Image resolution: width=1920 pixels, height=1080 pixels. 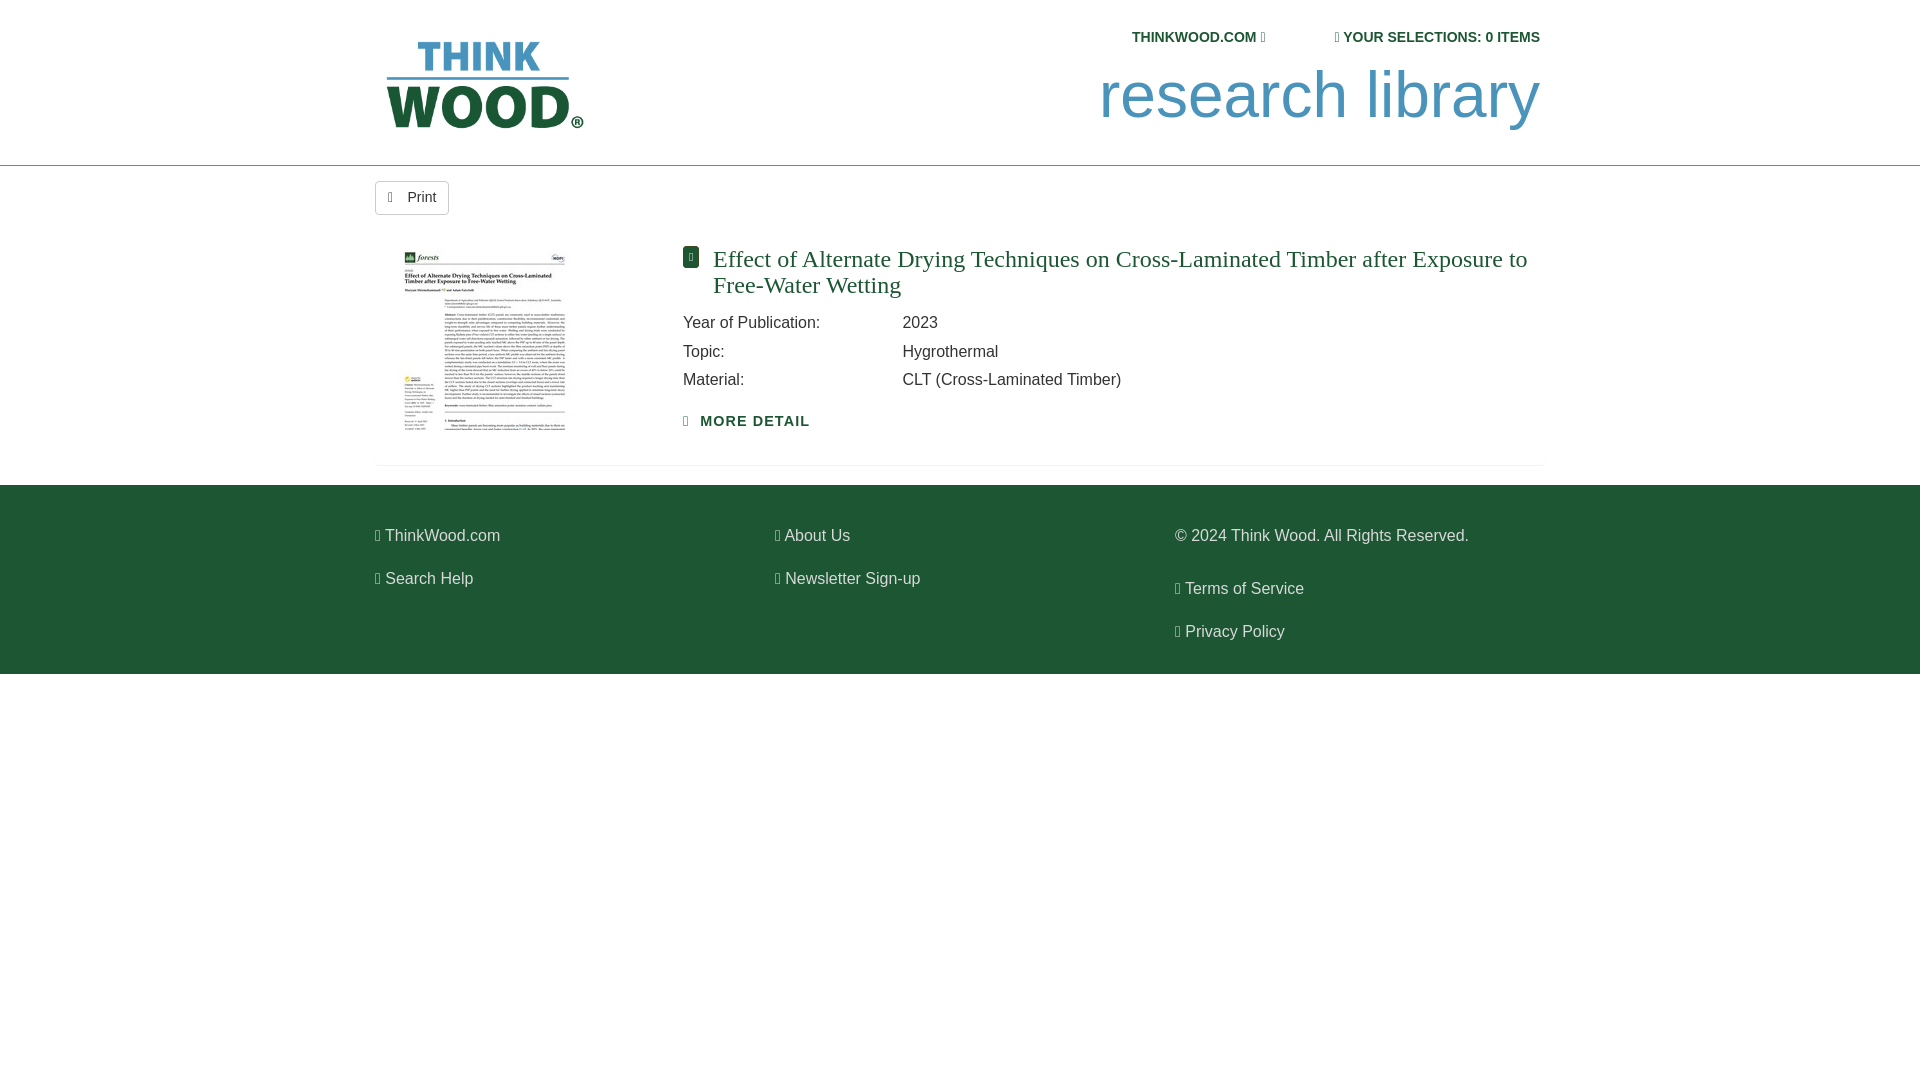 I want to click on  Privacy Policy, so click(x=1230, y=632).